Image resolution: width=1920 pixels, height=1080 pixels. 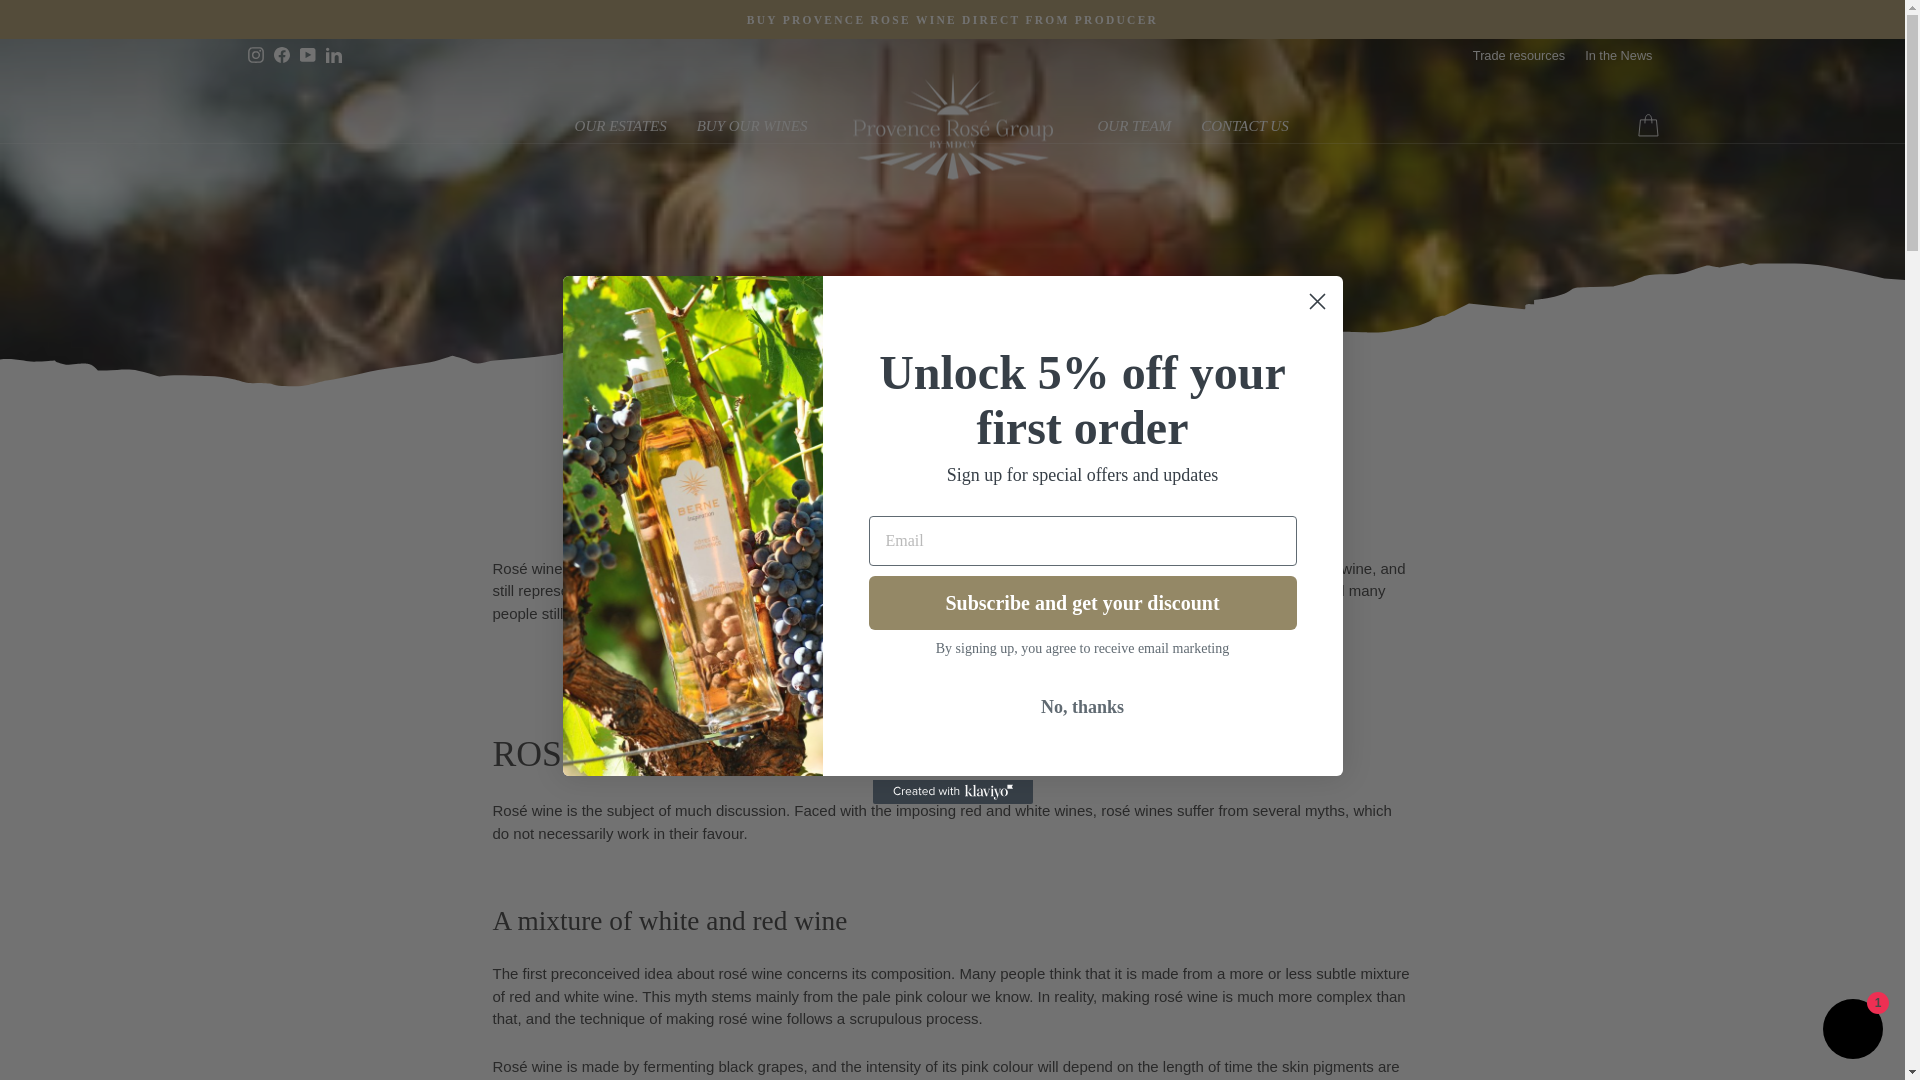 I want to click on Provencerose on Facebook, so click(x=280, y=56).